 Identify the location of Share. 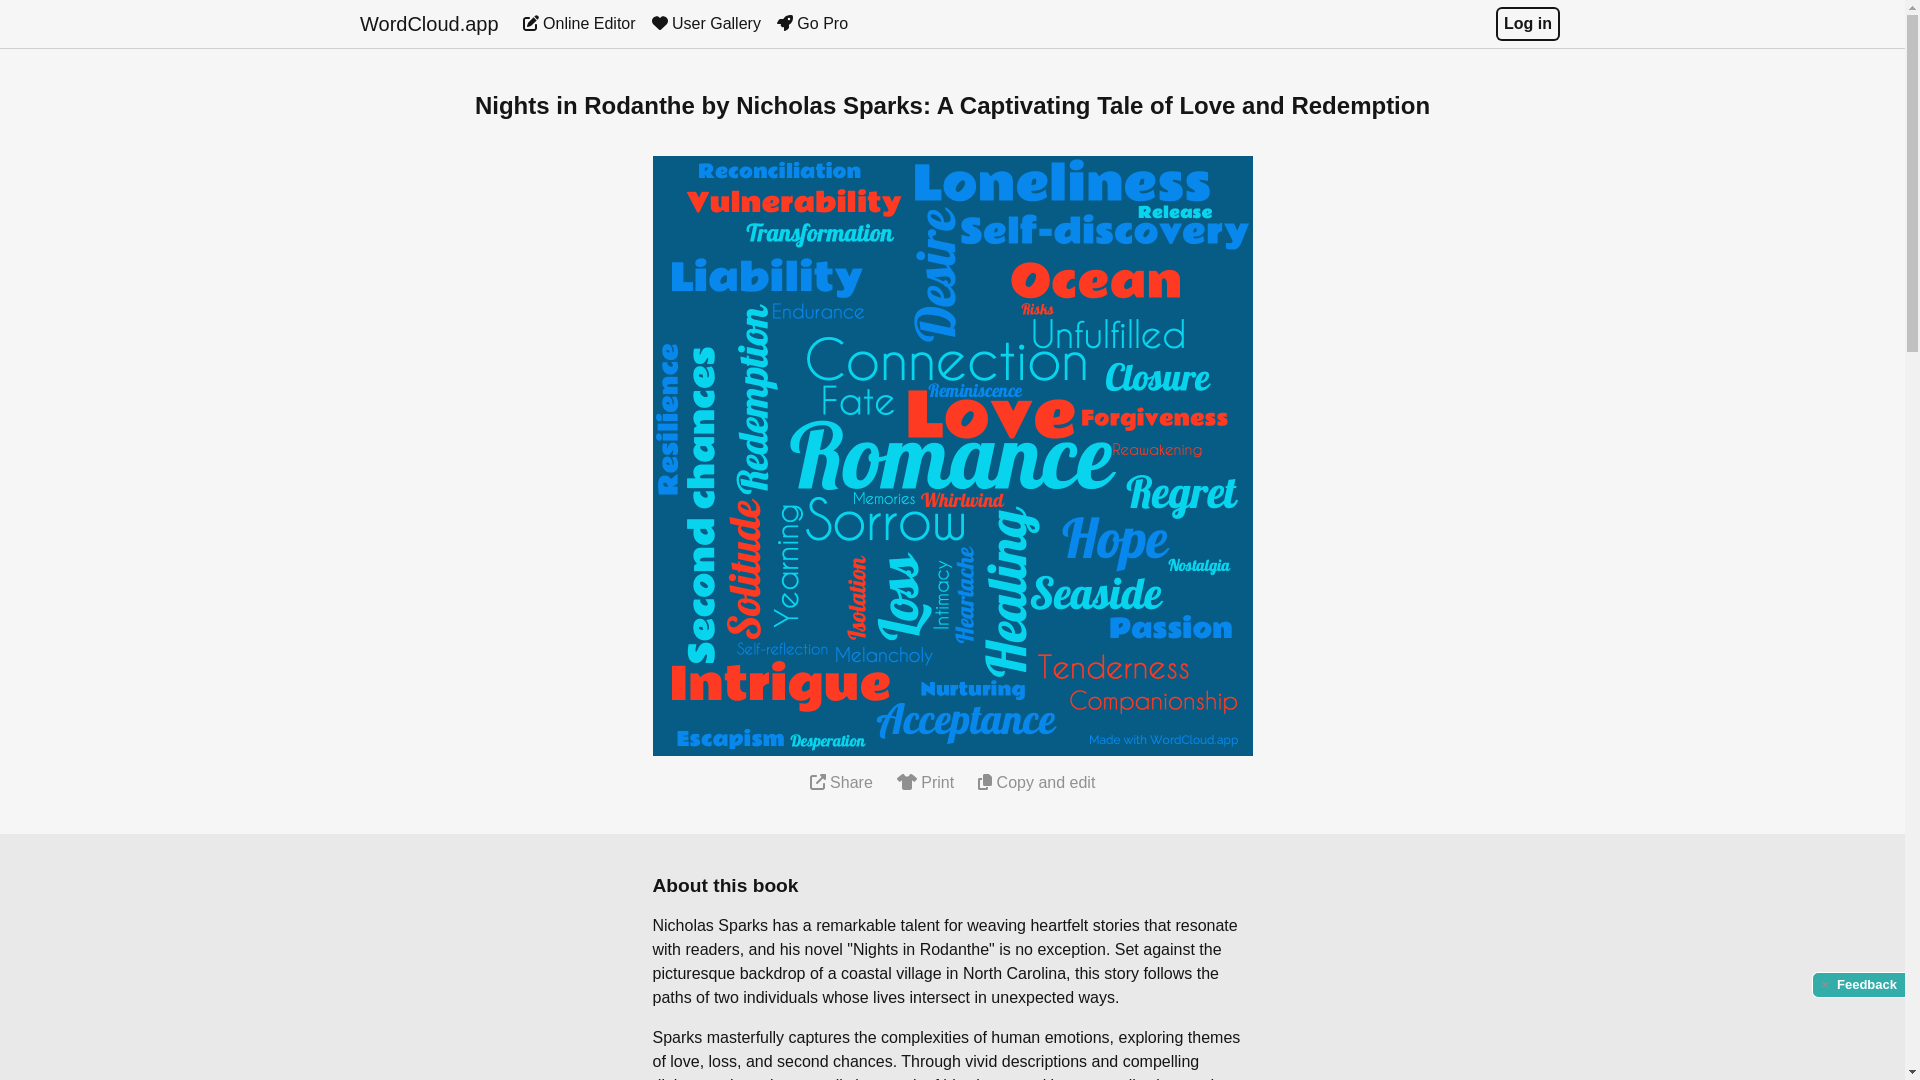
(842, 782).